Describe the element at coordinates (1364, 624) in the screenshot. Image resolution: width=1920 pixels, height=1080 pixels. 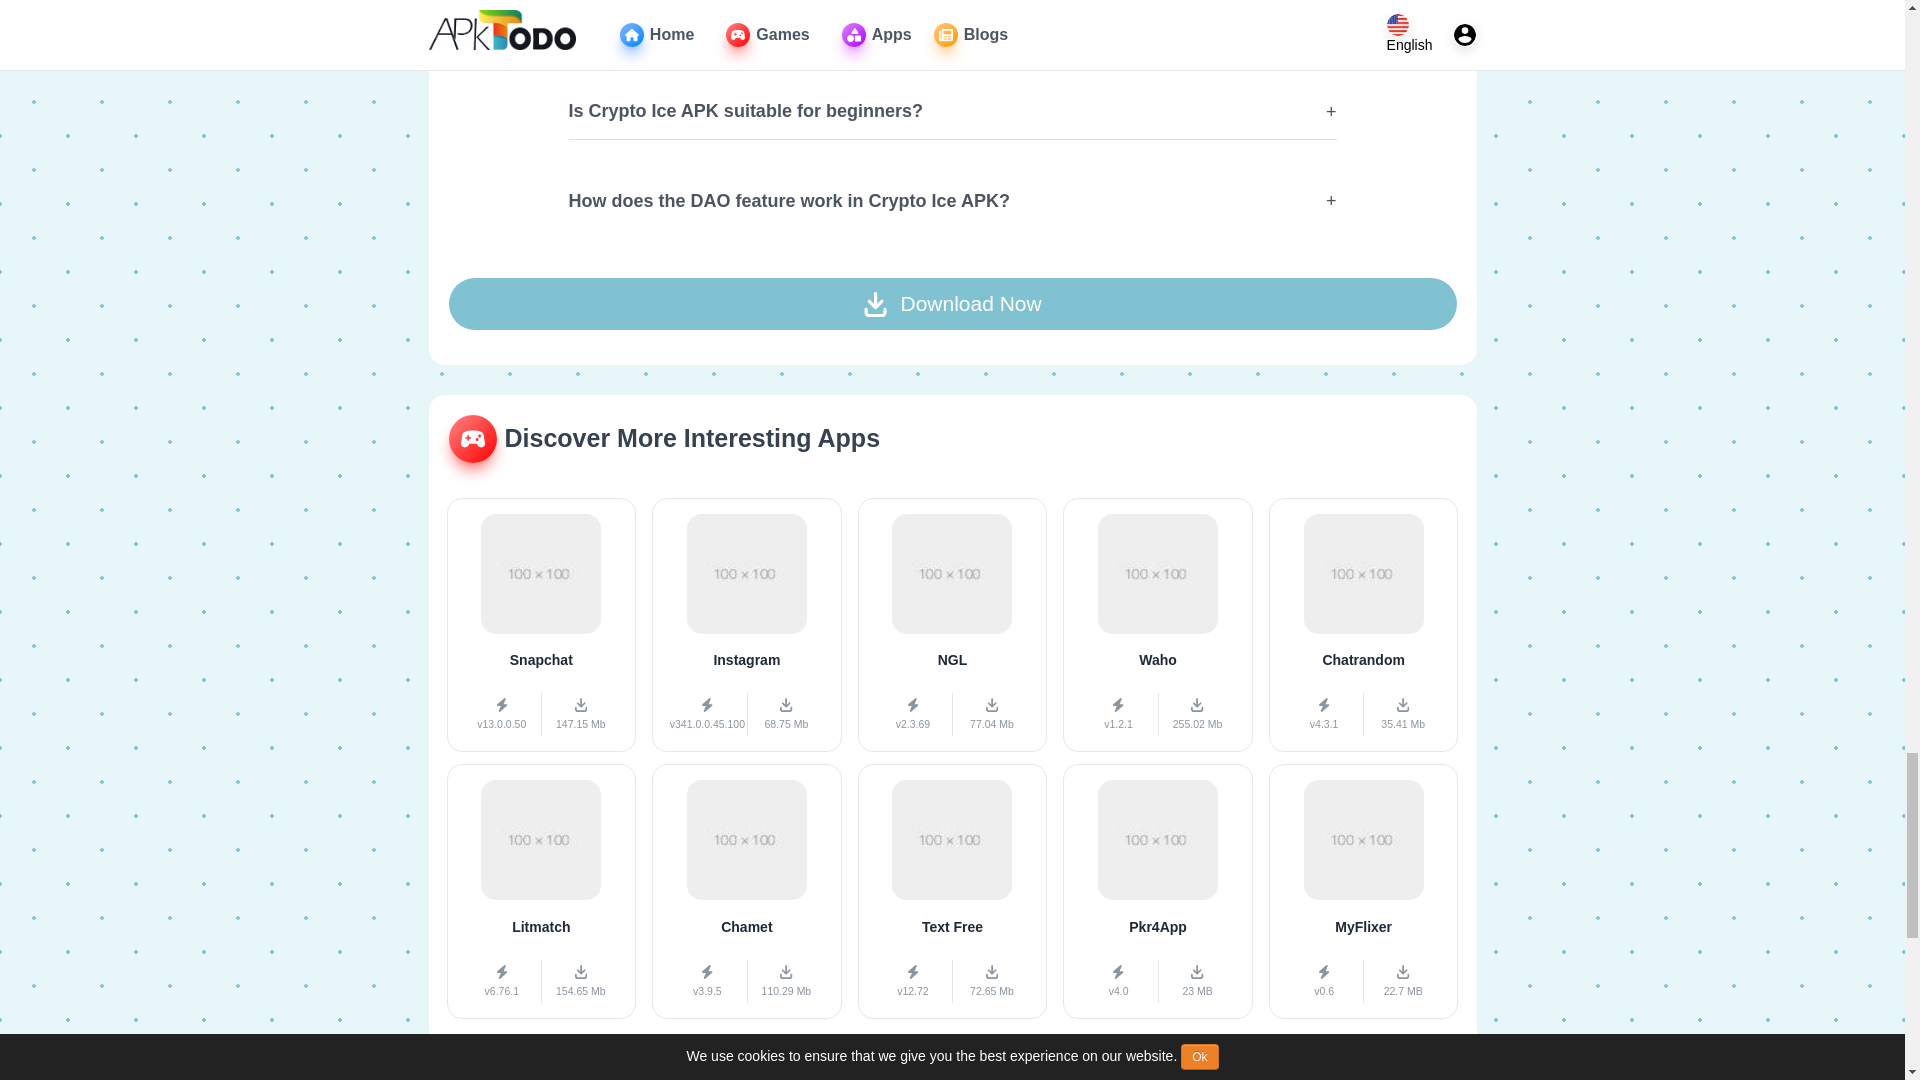
I see `Chatrandom` at that location.